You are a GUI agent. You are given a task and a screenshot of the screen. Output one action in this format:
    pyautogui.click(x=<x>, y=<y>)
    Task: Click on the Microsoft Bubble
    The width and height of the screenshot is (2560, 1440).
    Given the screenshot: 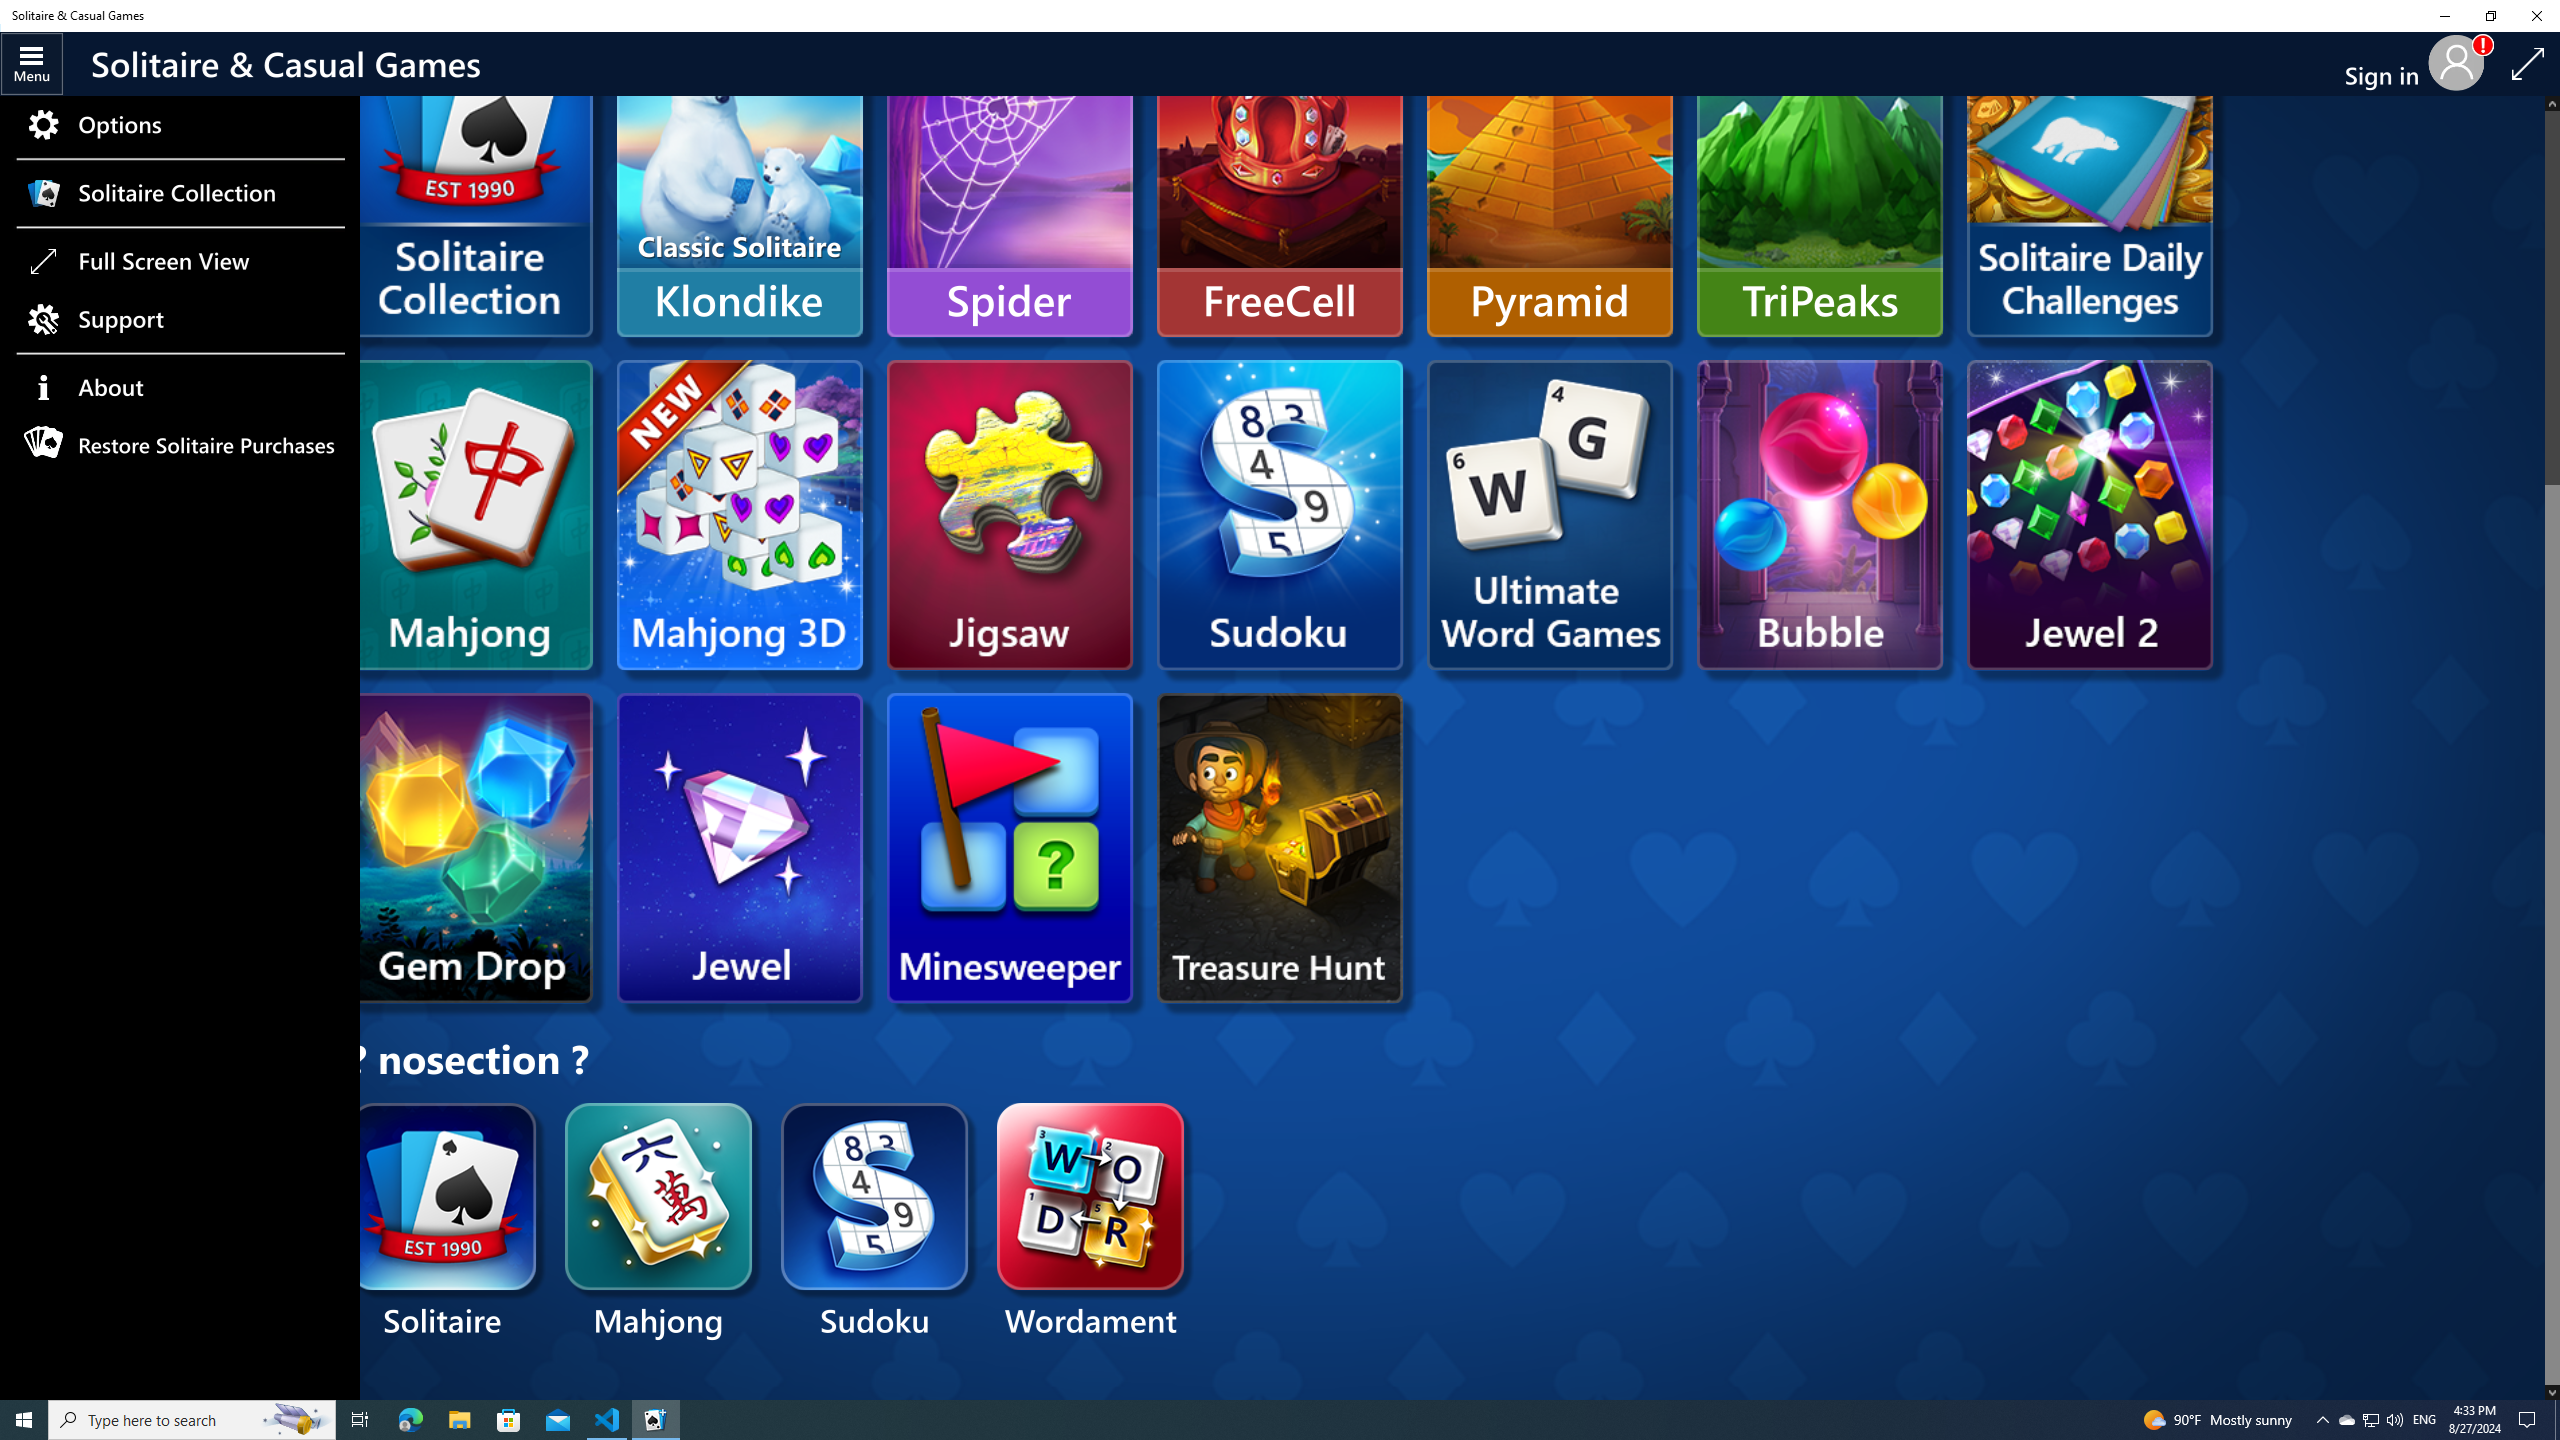 What is the action you would take?
    pyautogui.click(x=1820, y=514)
    